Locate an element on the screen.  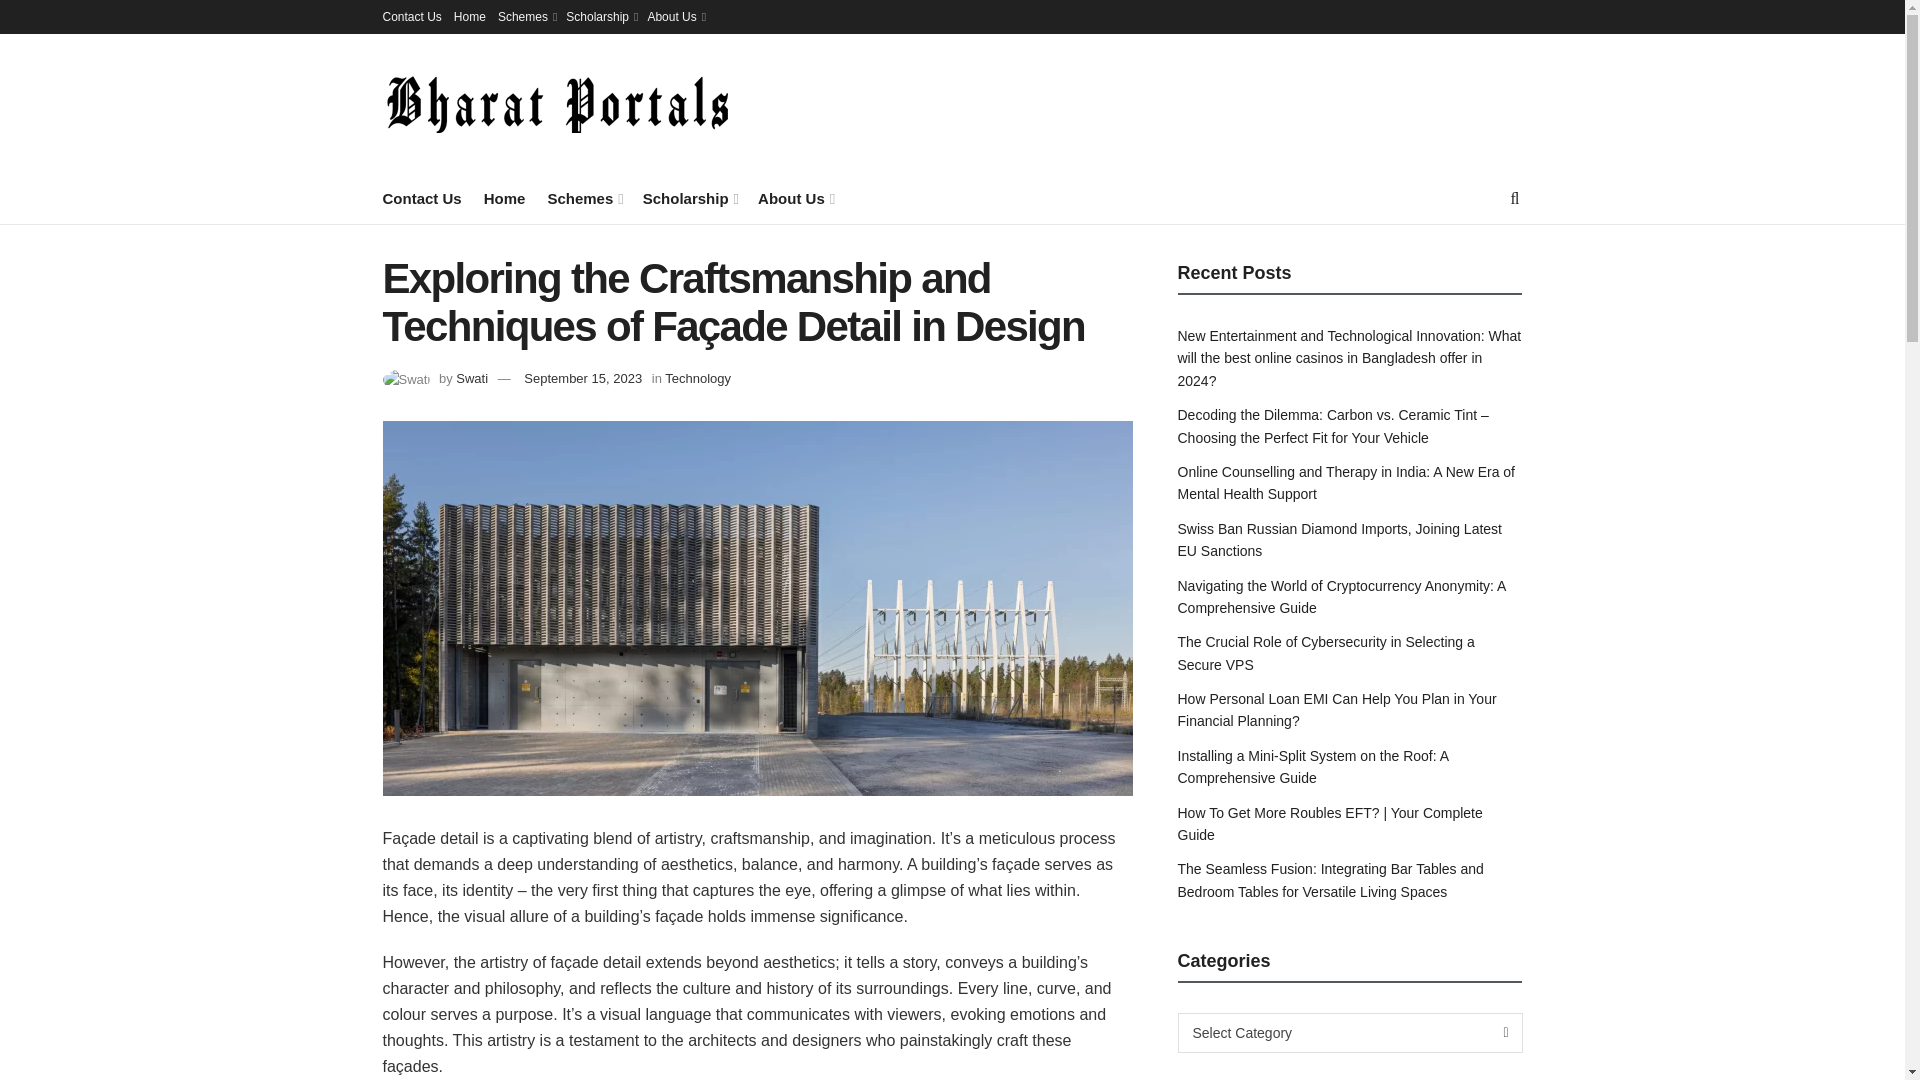
Schemes is located at coordinates (584, 198).